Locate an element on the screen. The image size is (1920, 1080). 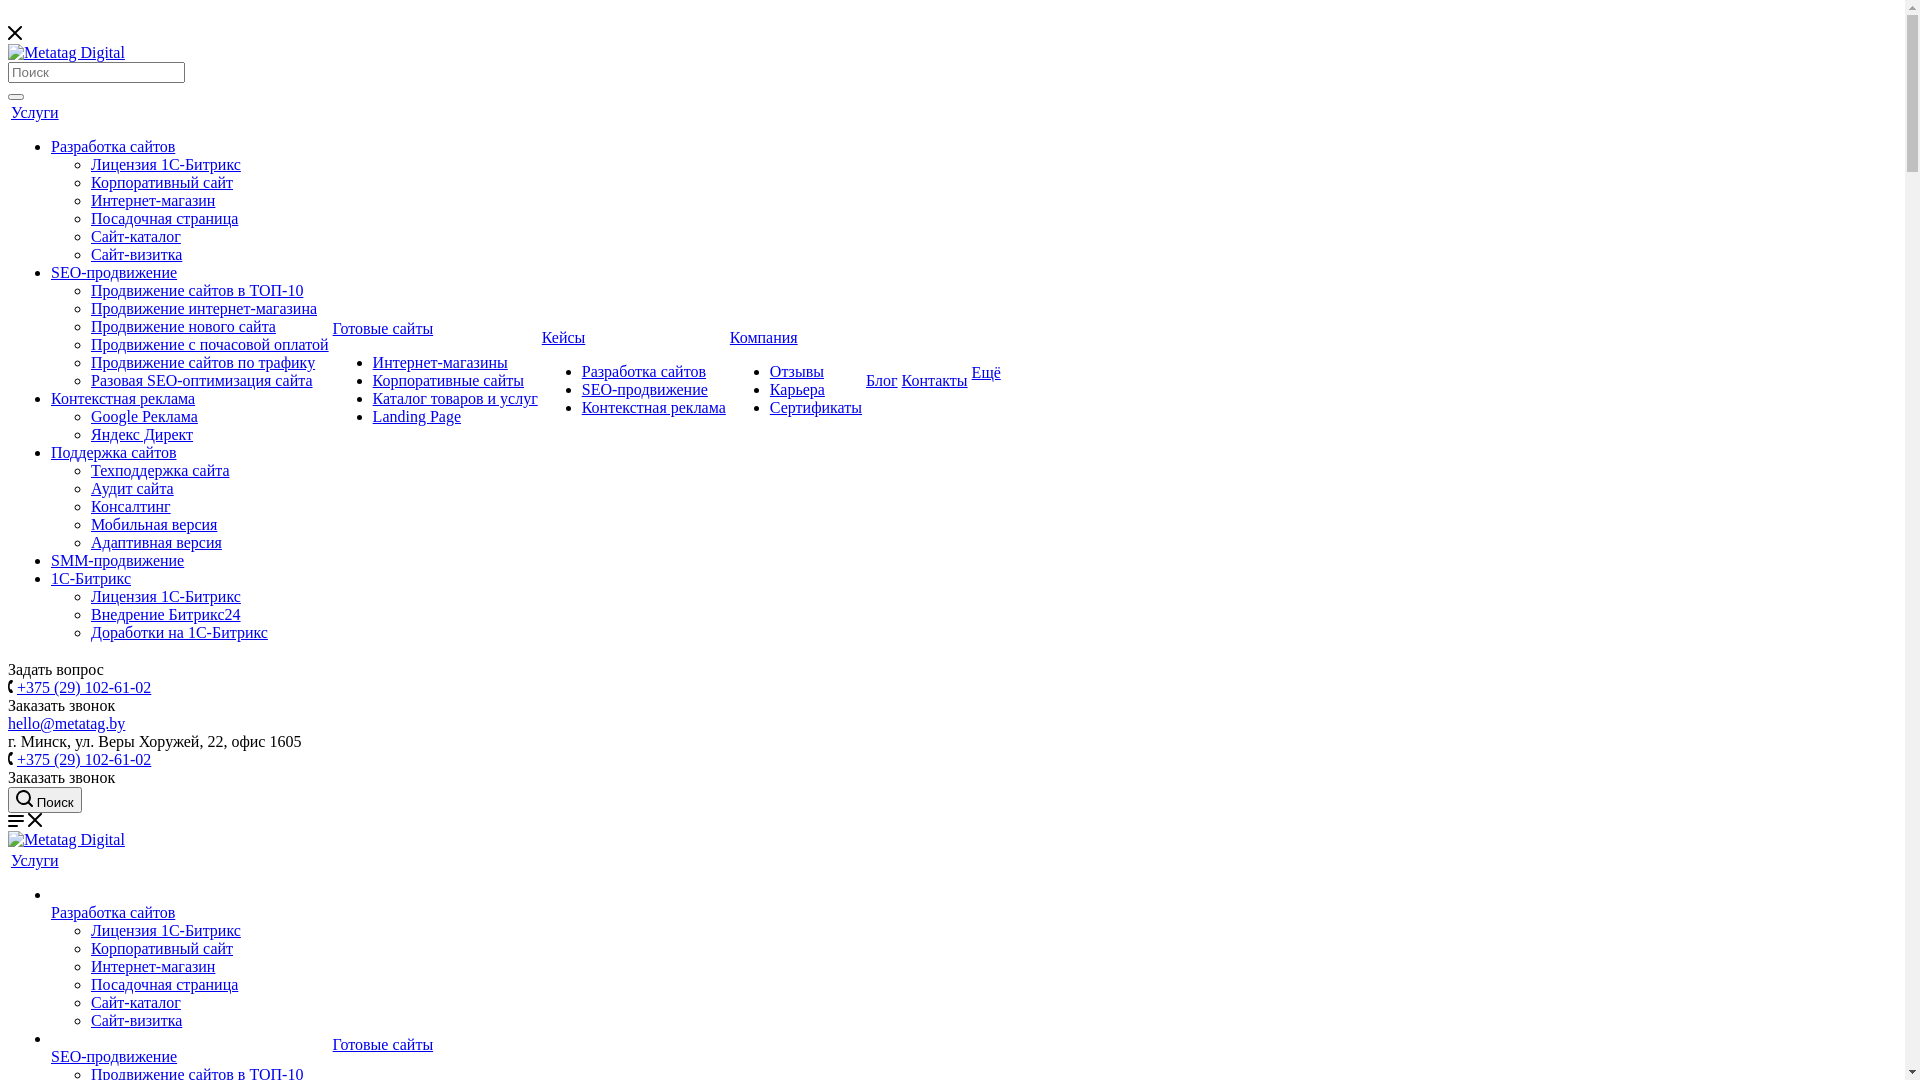
hello@metatag.by is located at coordinates (66, 724).